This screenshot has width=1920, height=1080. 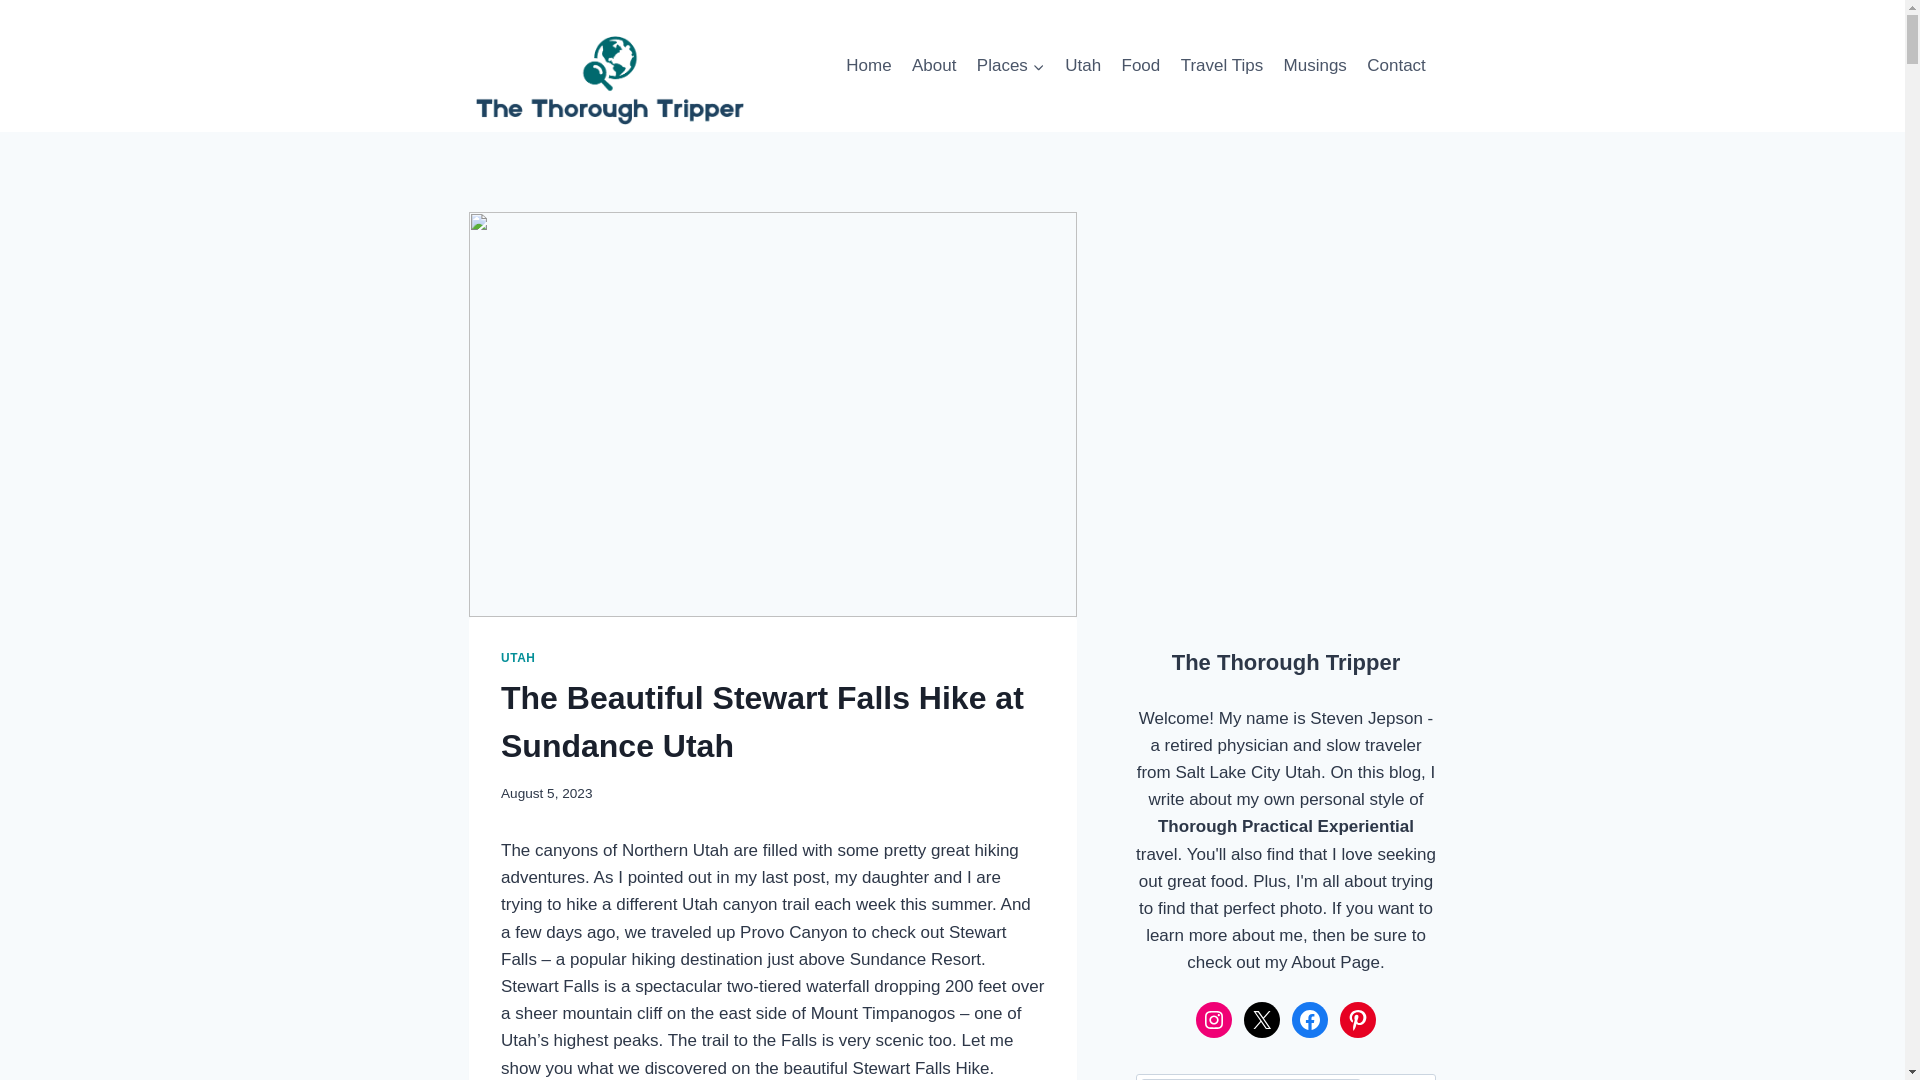 What do you see at coordinates (934, 66) in the screenshot?
I see `About` at bounding box center [934, 66].